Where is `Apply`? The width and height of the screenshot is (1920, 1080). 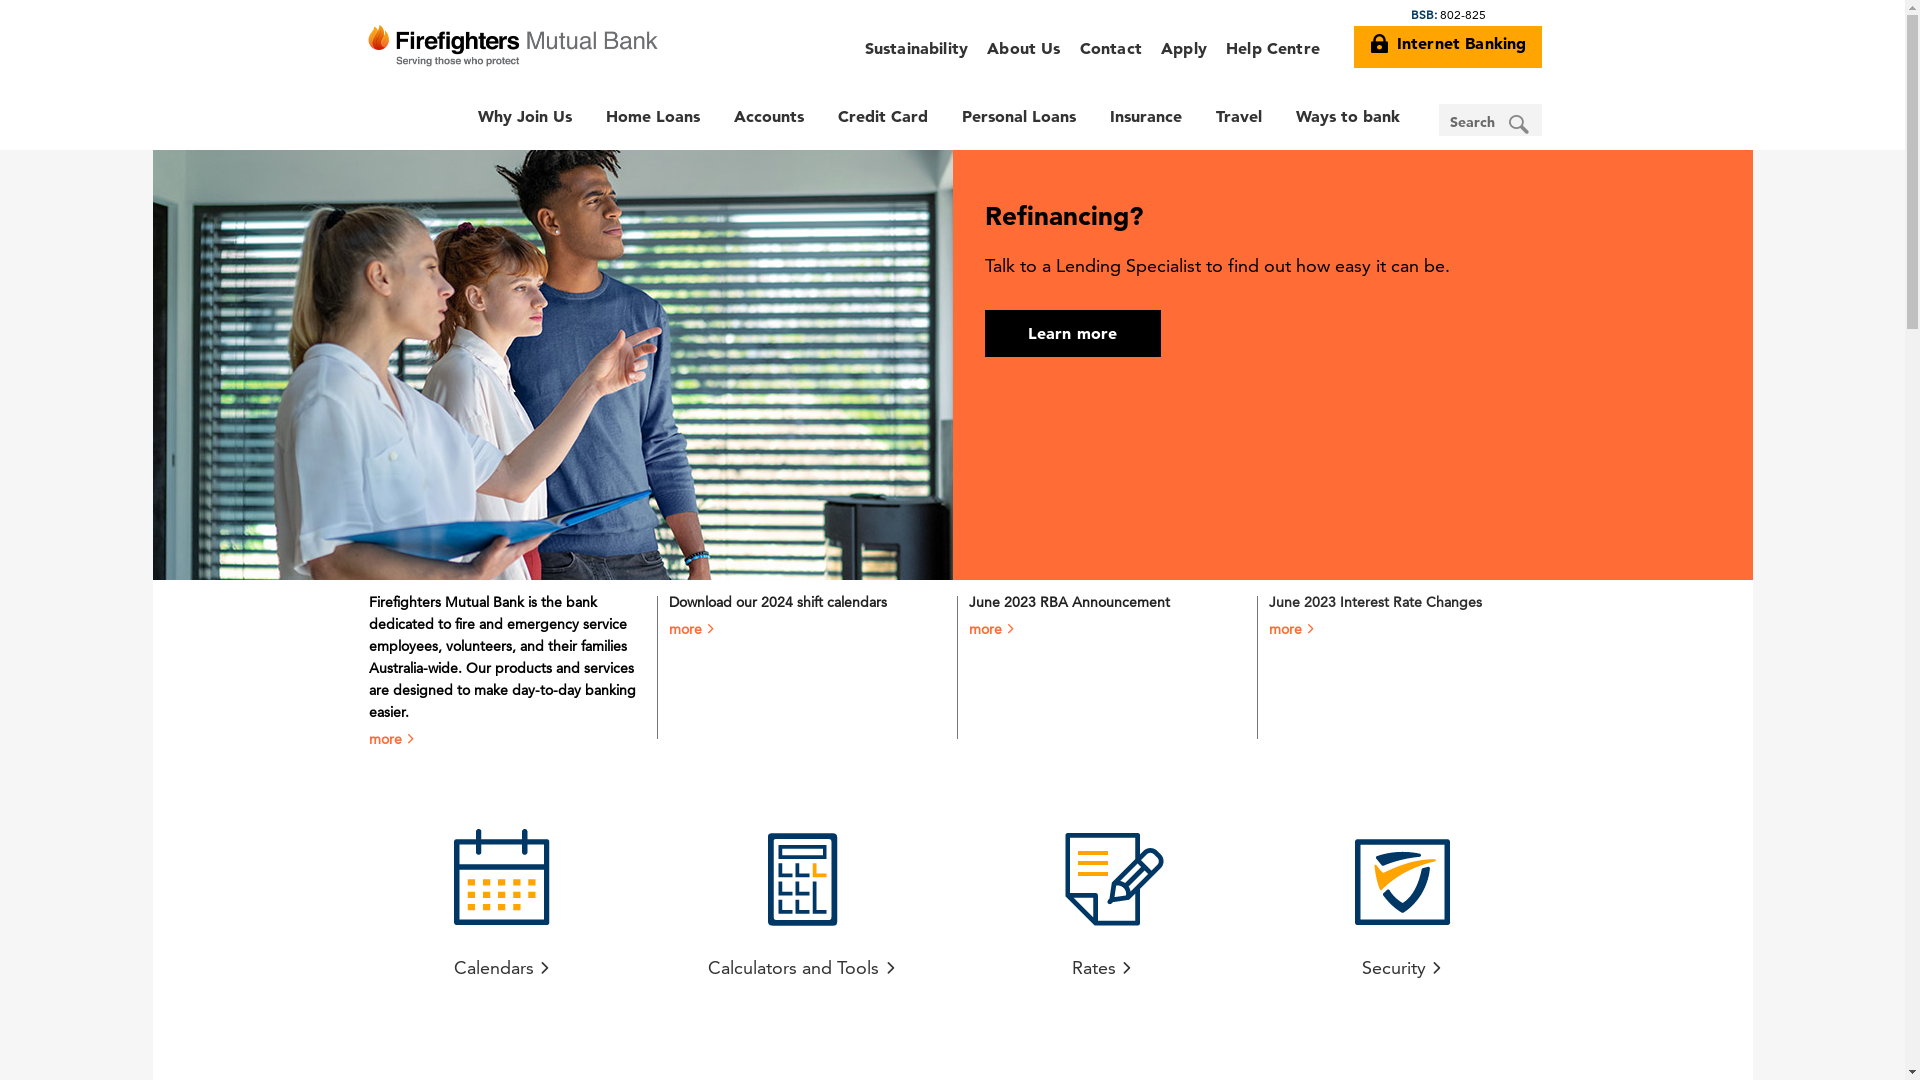 Apply is located at coordinates (1184, 48).